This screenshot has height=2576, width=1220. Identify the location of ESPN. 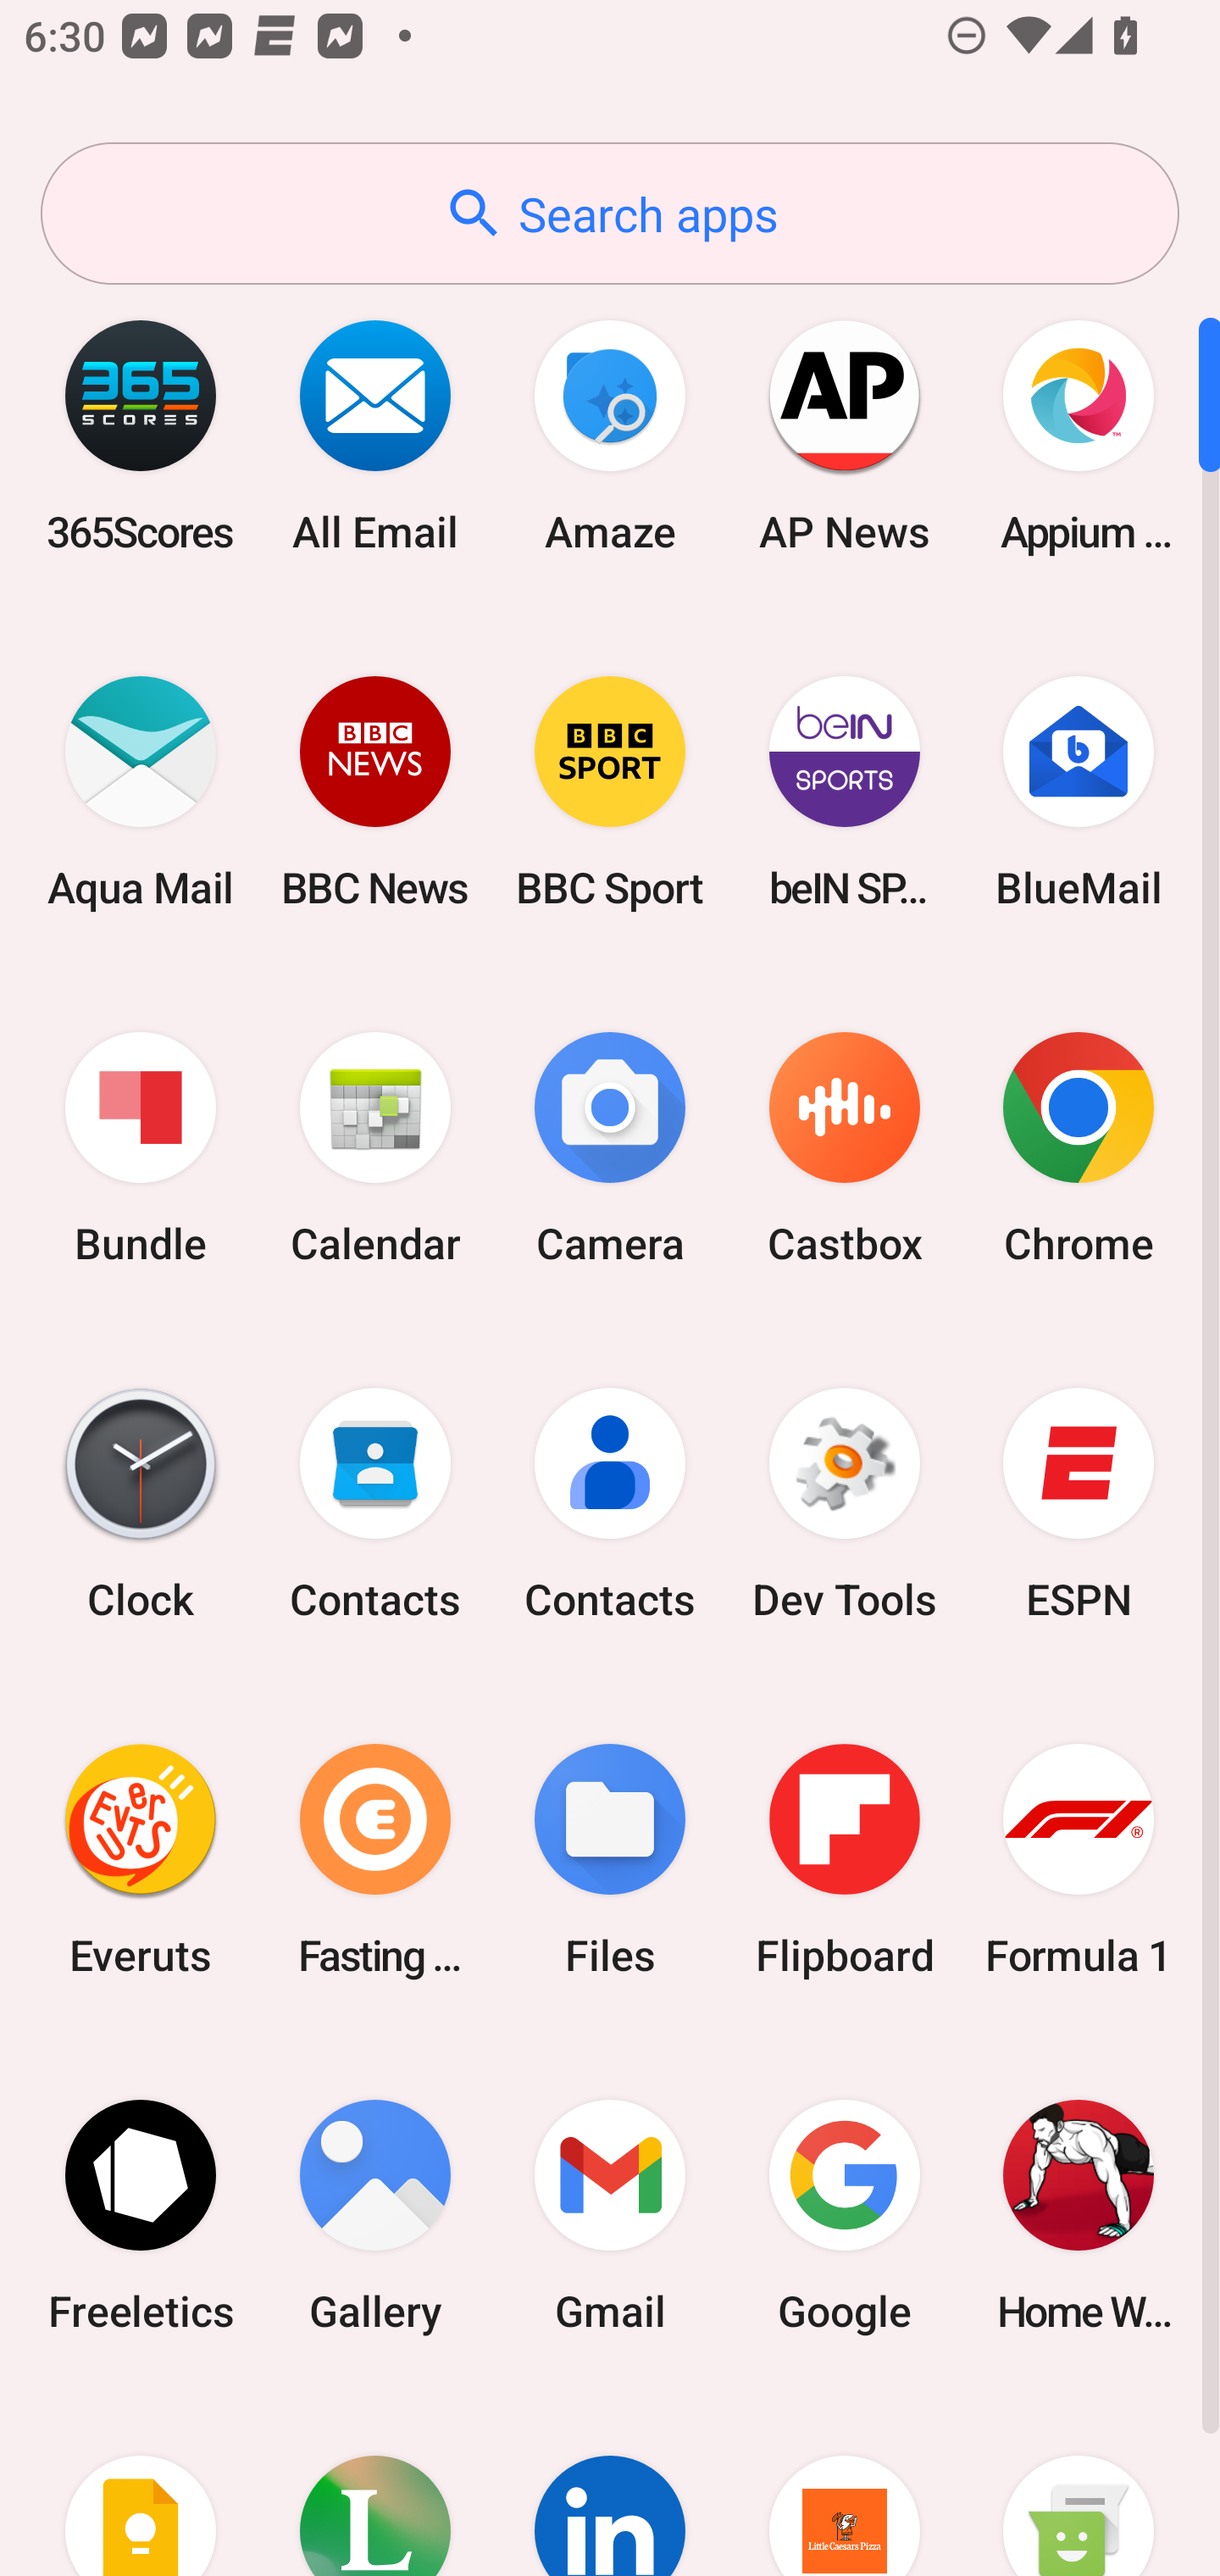
(1079, 1504).